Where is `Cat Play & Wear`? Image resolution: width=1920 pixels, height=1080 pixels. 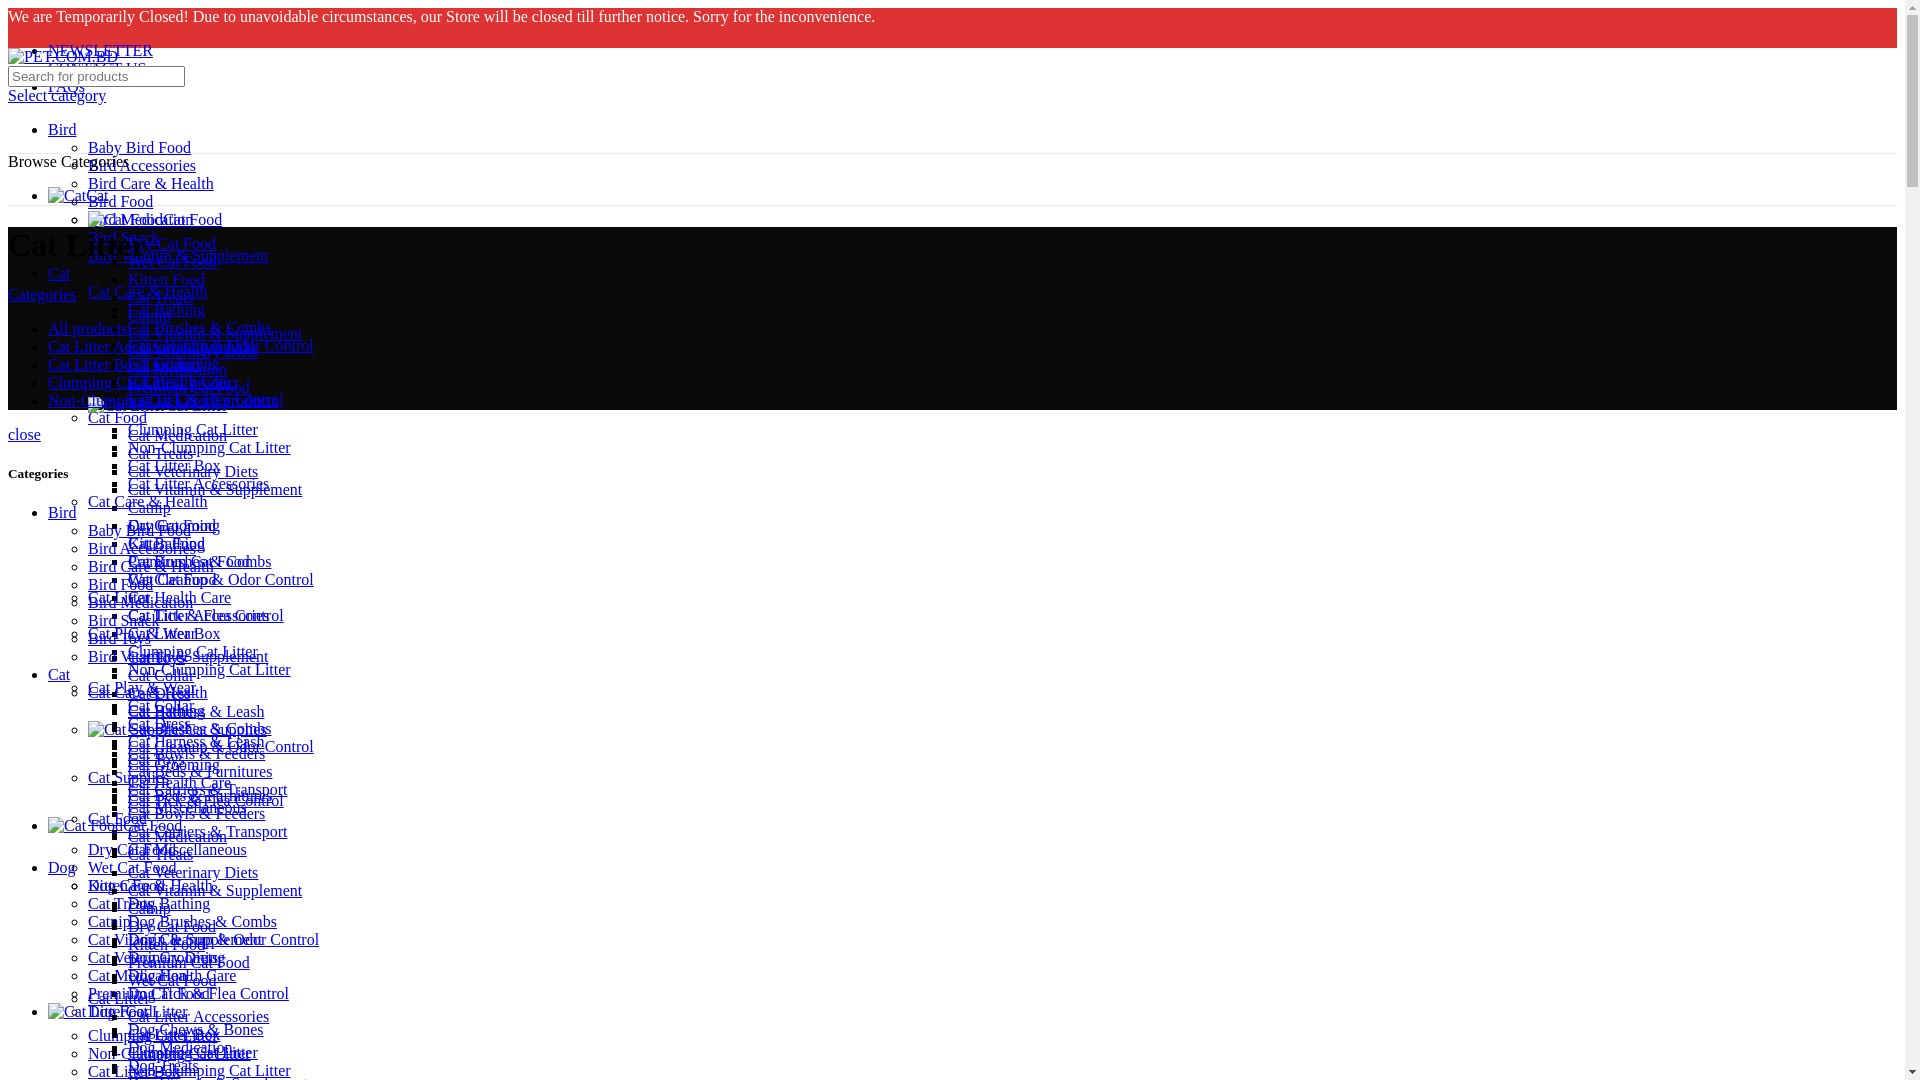
Cat Play & Wear is located at coordinates (142, 634).